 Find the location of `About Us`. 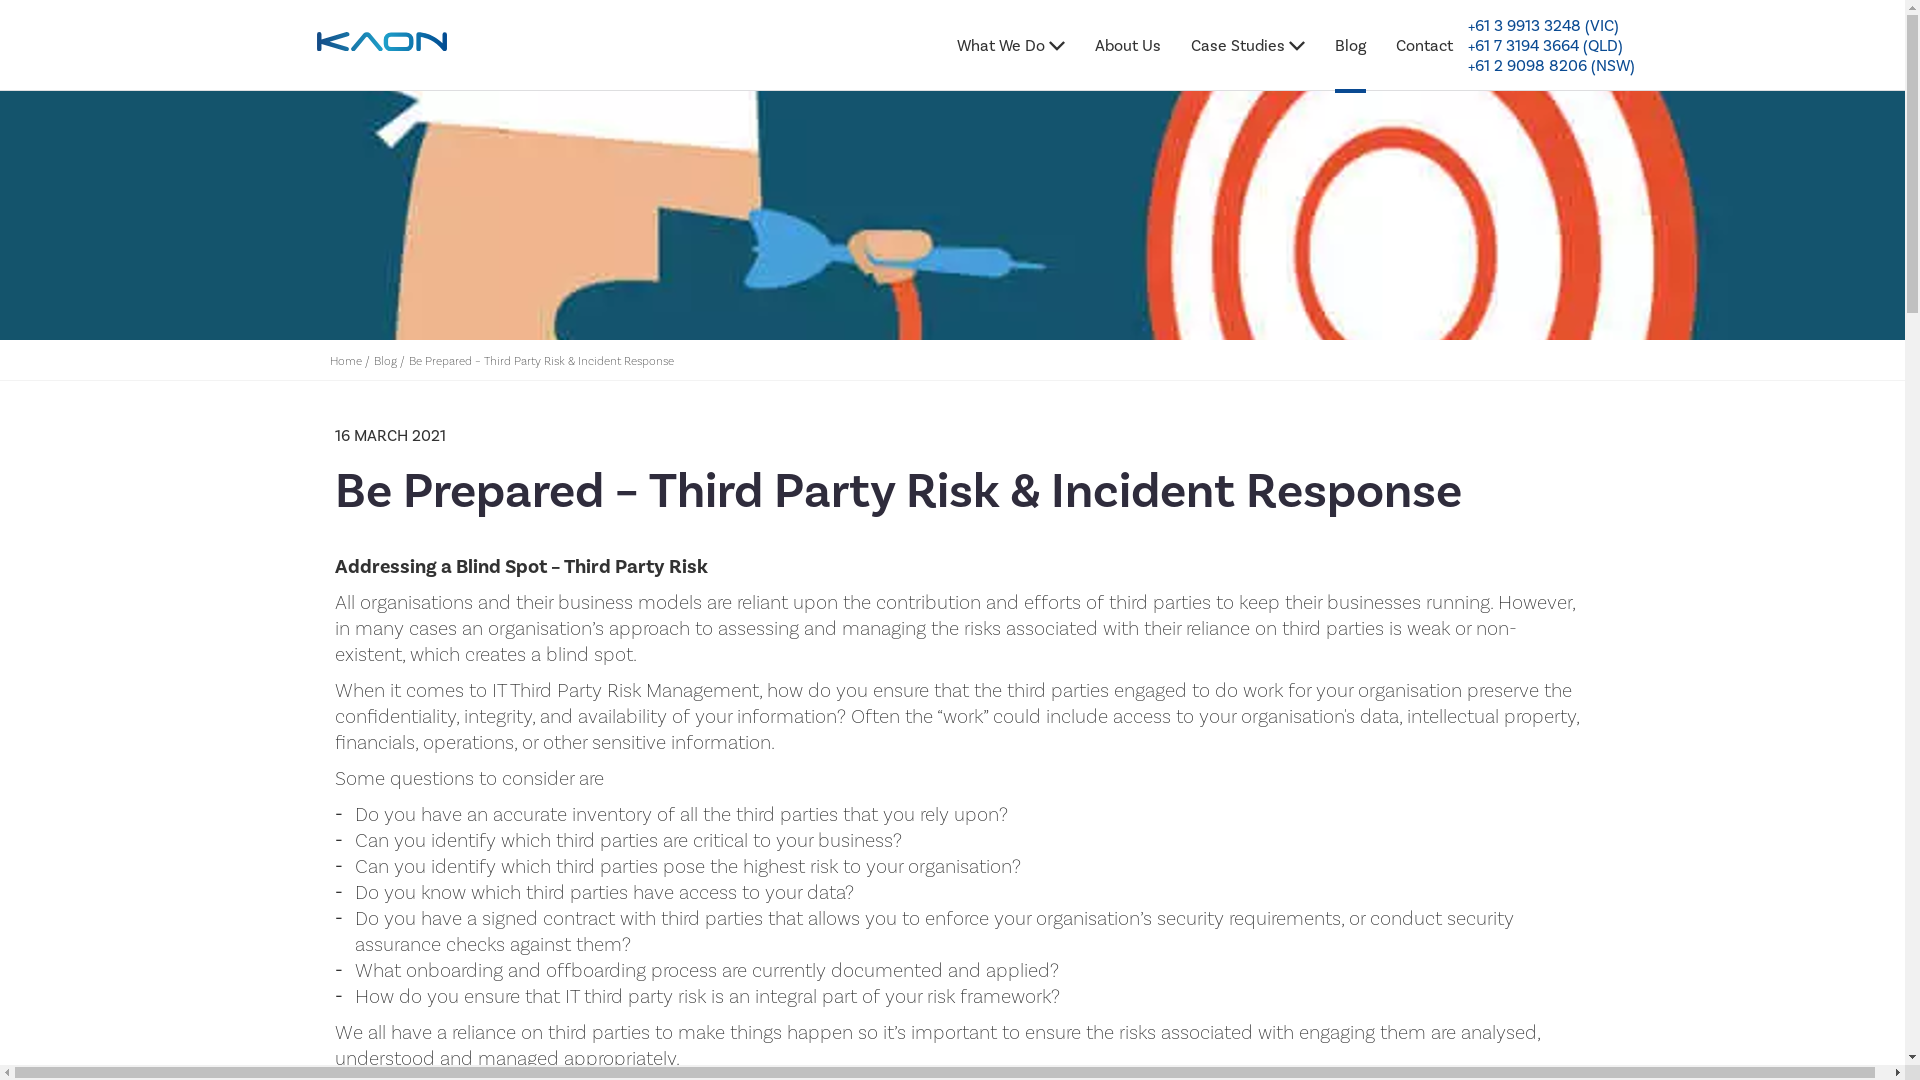

About Us is located at coordinates (1128, 66).